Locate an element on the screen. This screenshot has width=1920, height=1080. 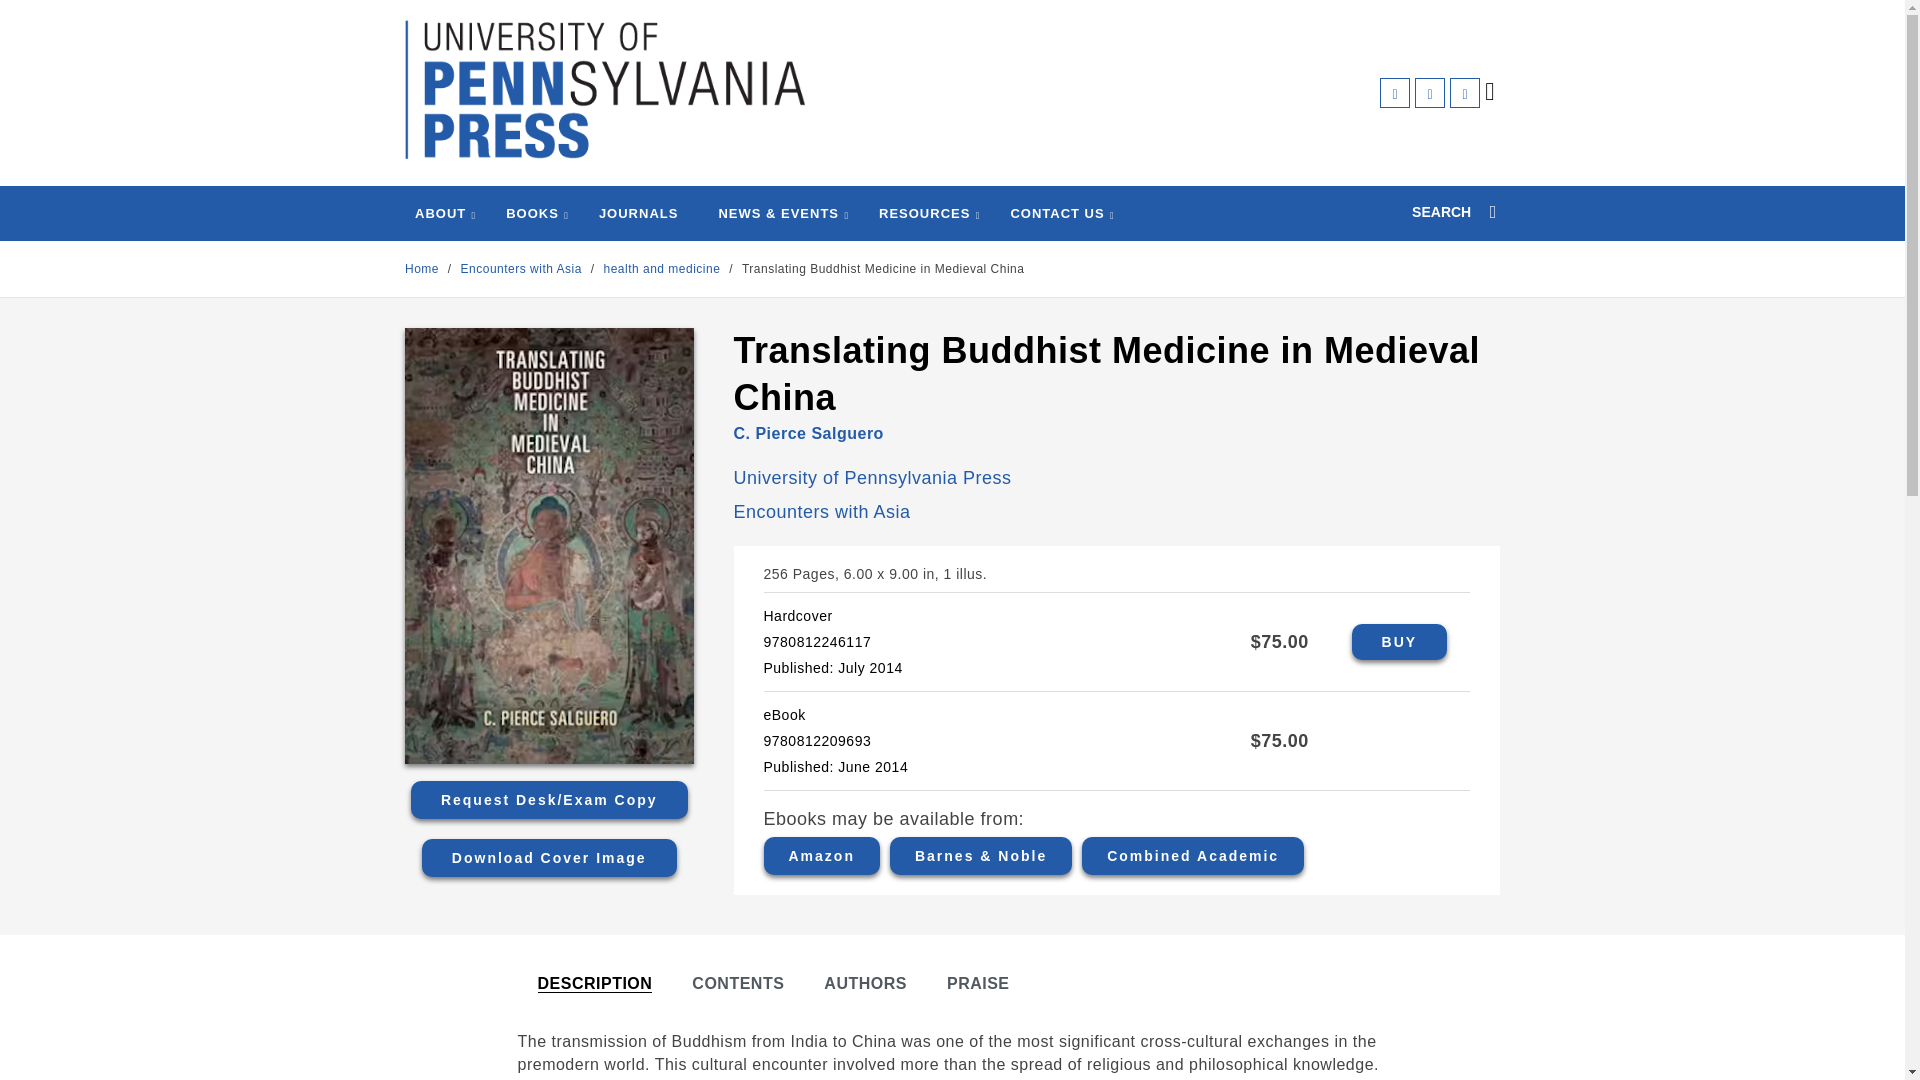
JOURNALS is located at coordinates (639, 214).